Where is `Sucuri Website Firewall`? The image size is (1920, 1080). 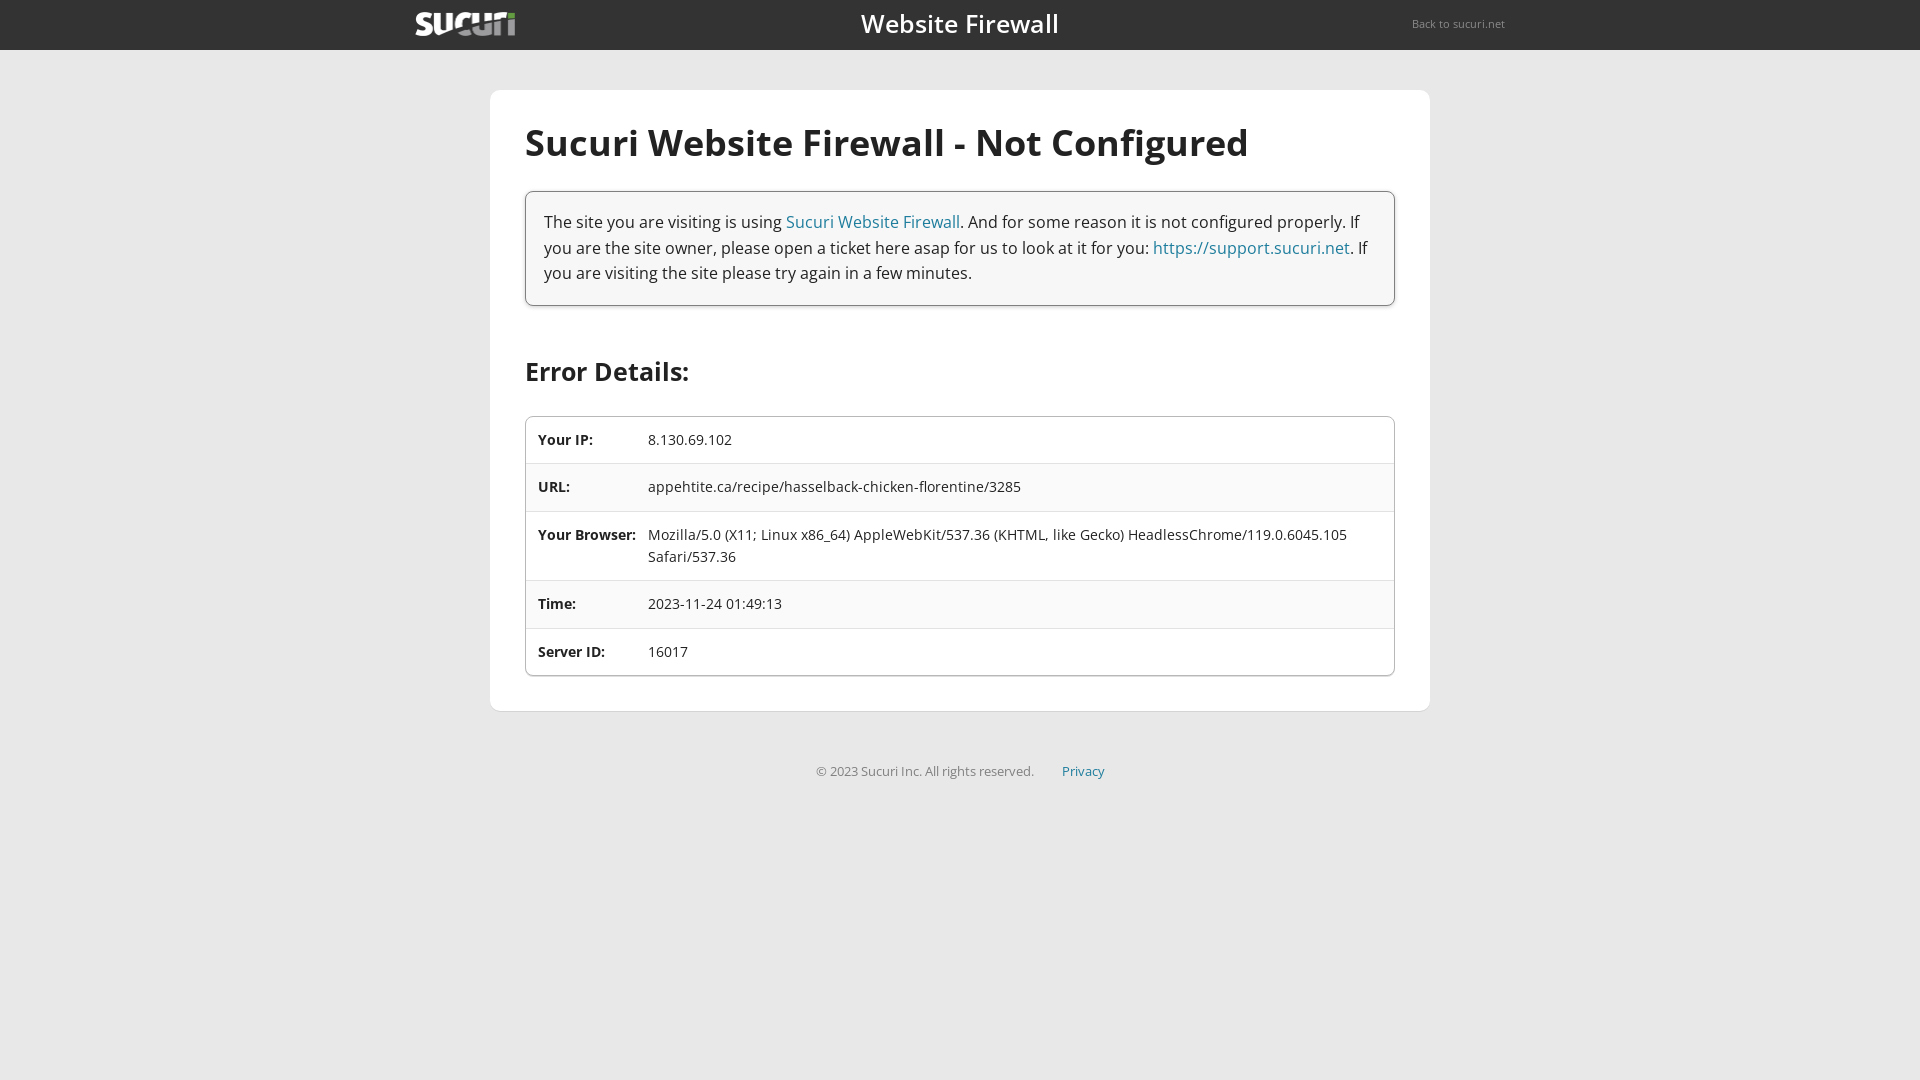 Sucuri Website Firewall is located at coordinates (873, 222).